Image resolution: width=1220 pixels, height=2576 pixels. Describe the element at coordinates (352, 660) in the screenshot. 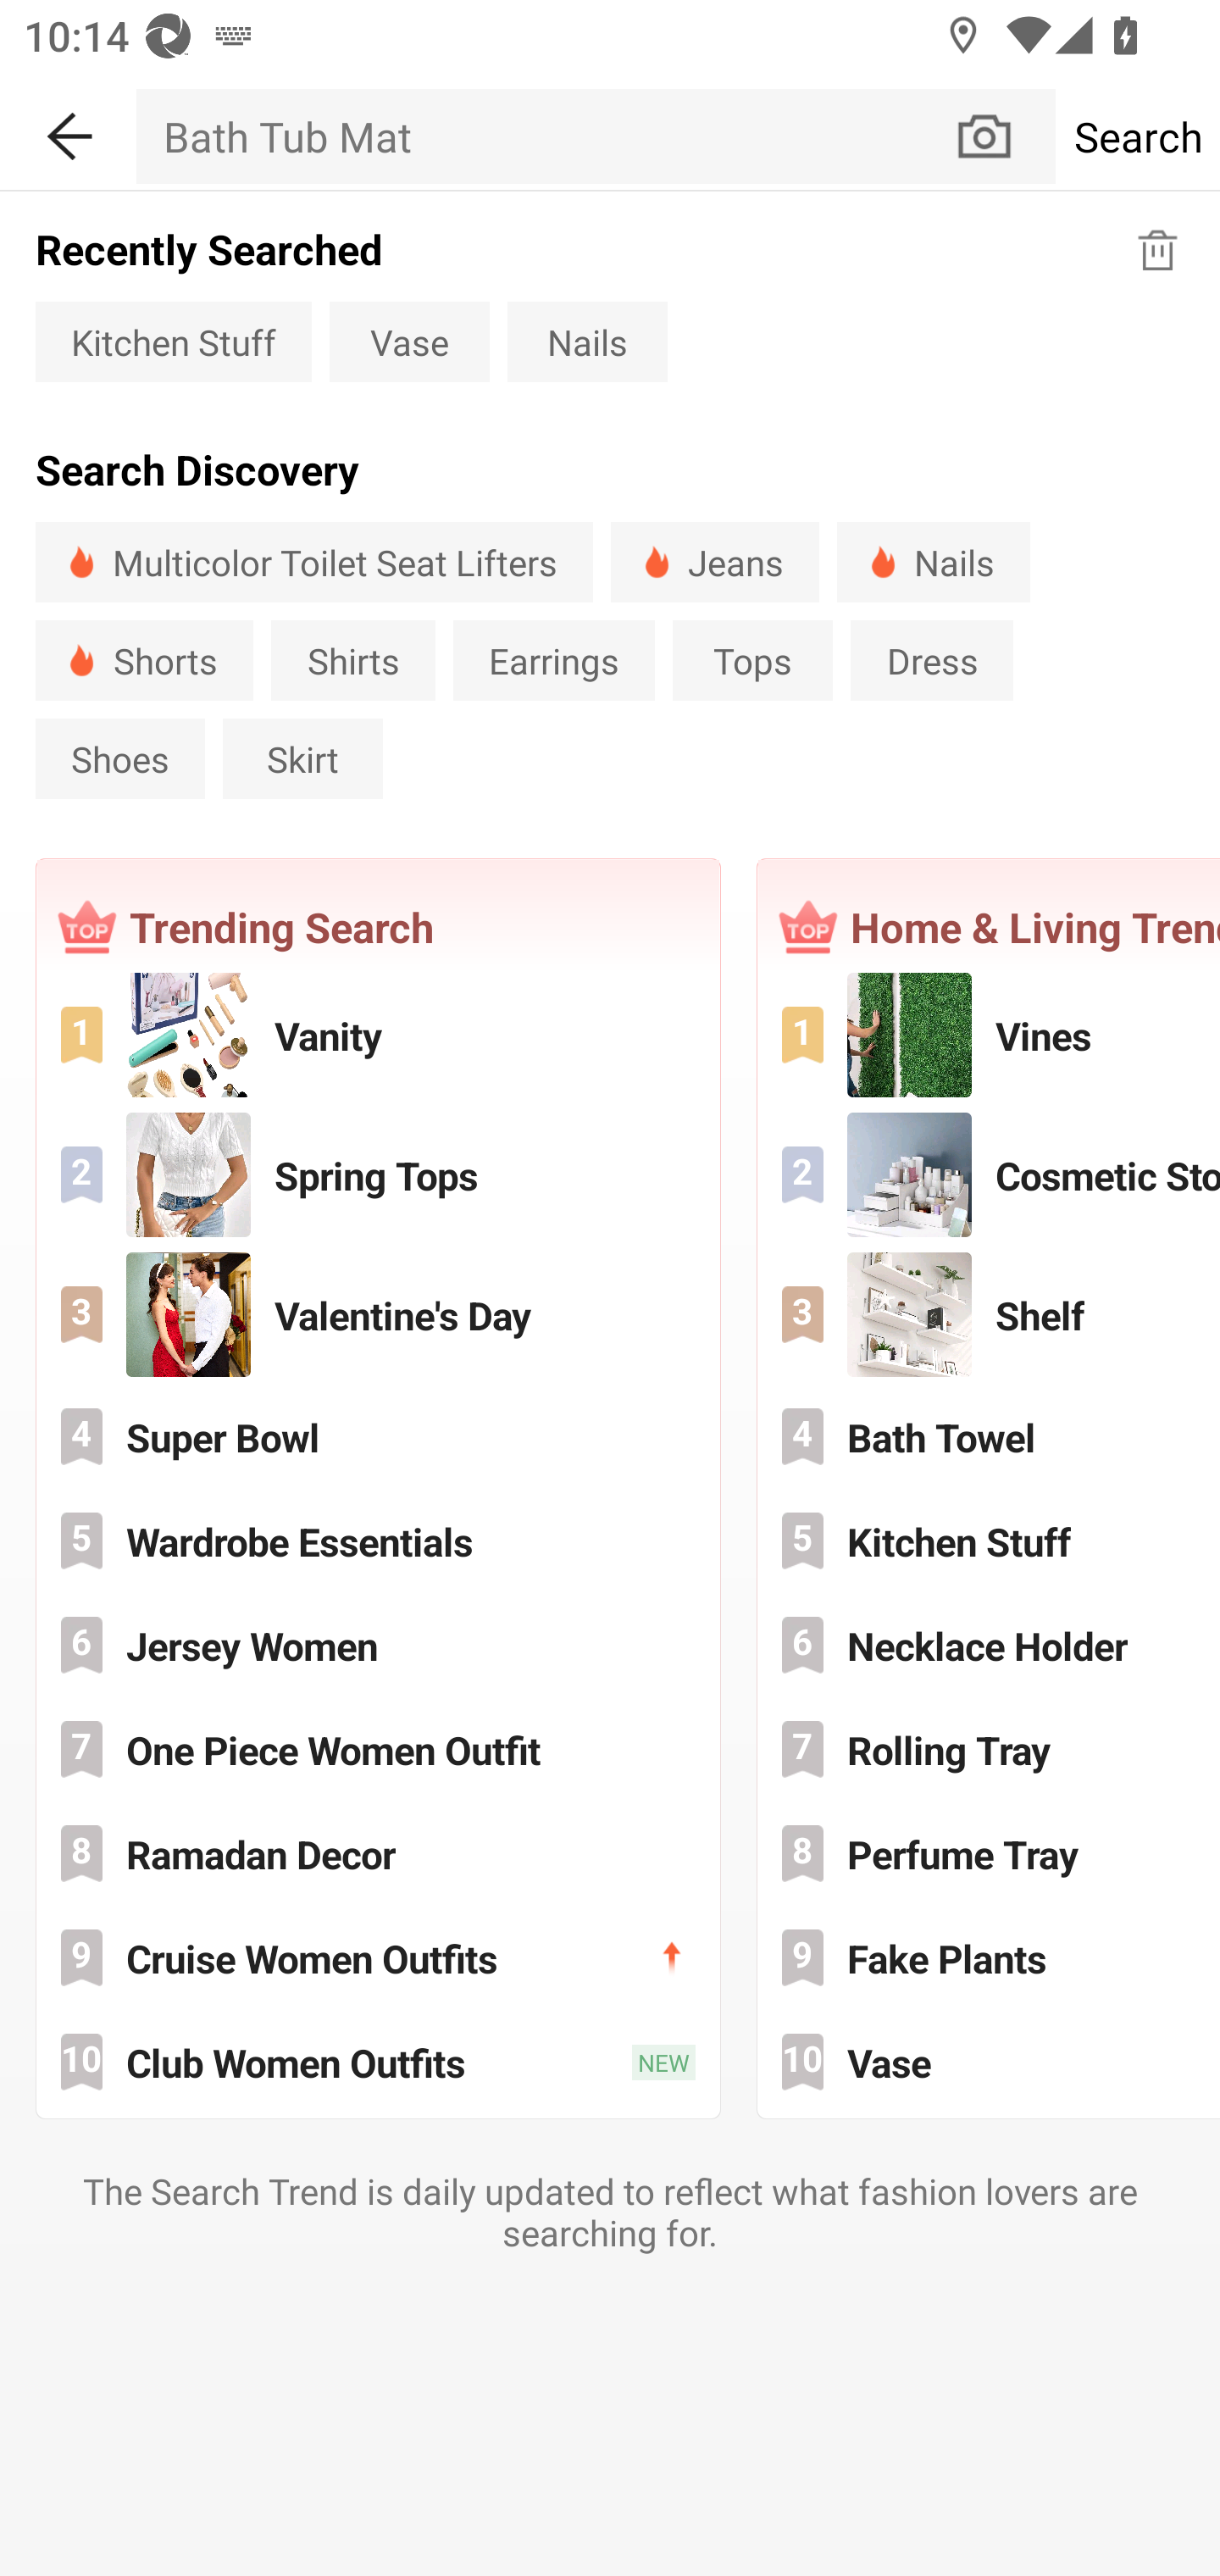

I see `Shirts` at that location.